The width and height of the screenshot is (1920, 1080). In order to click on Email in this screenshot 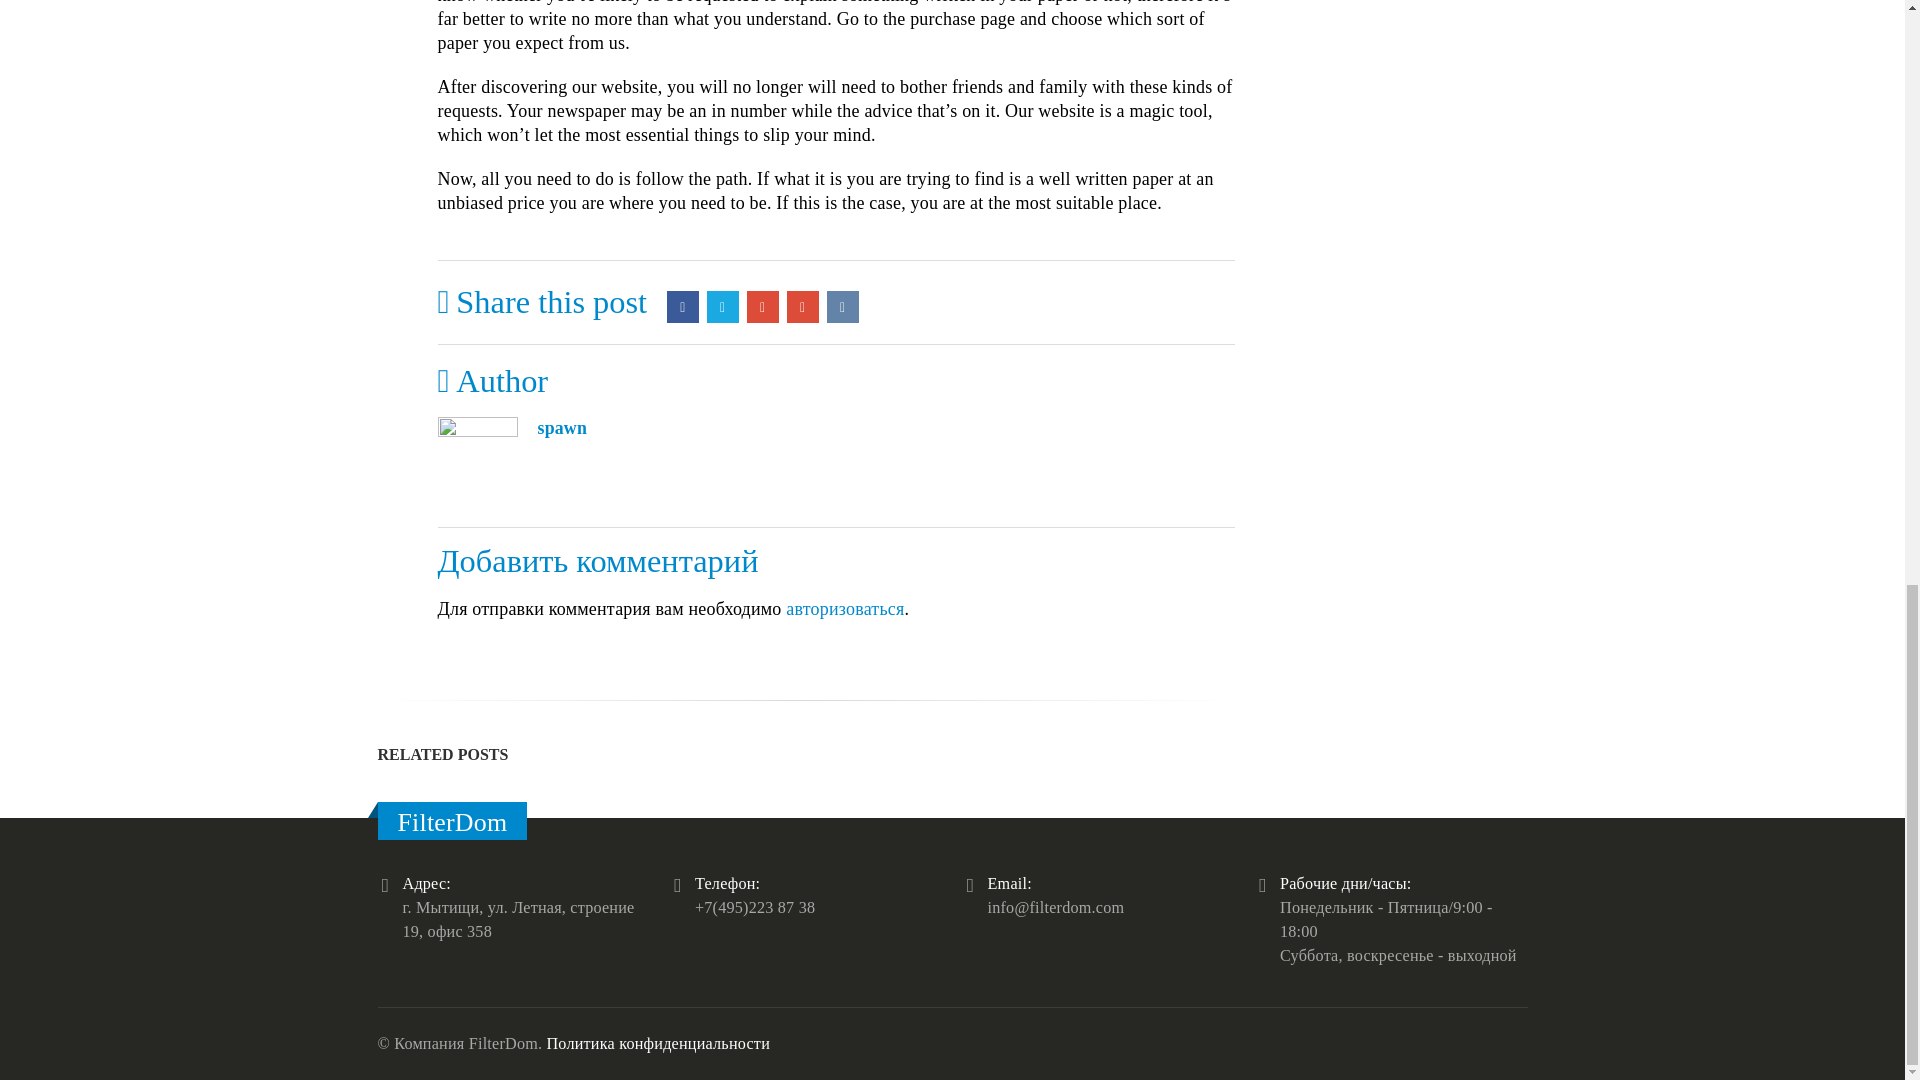, I will do `click(803, 306)`.